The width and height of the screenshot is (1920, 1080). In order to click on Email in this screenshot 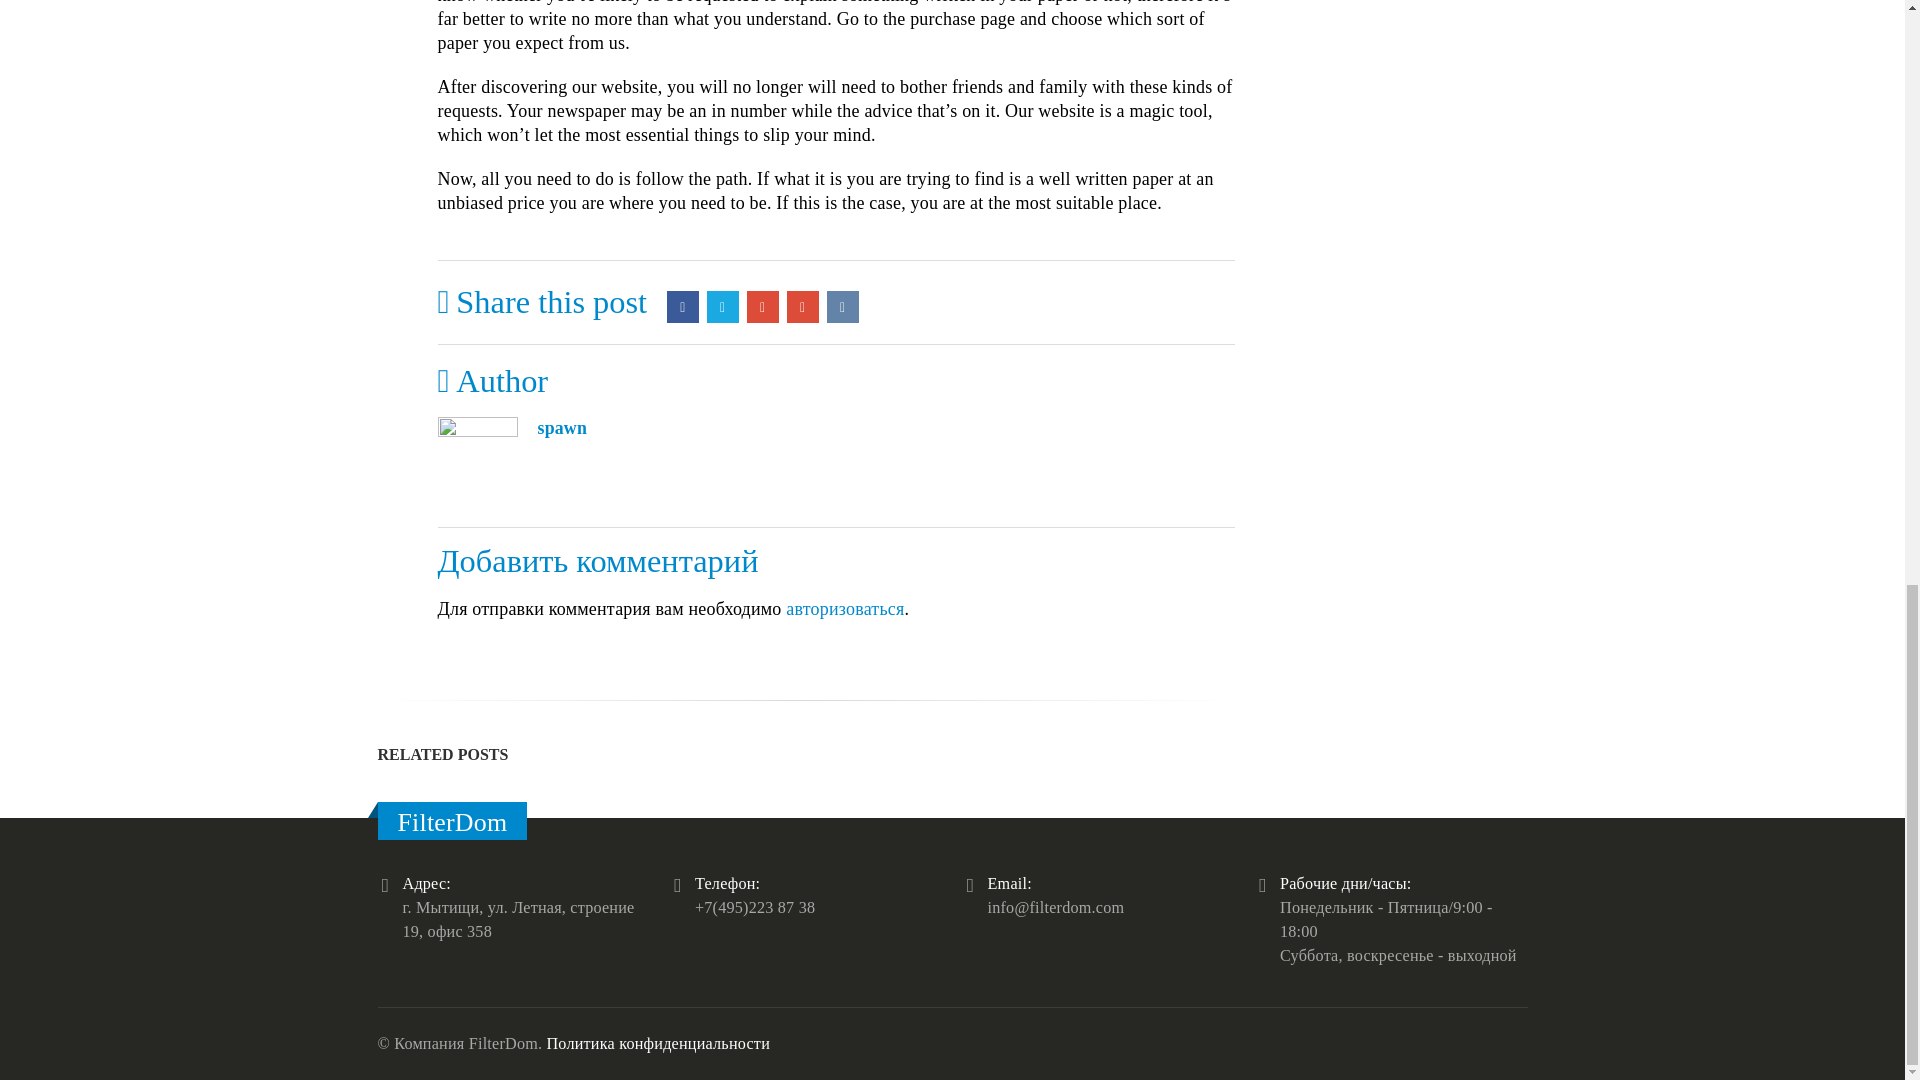, I will do `click(803, 306)`.